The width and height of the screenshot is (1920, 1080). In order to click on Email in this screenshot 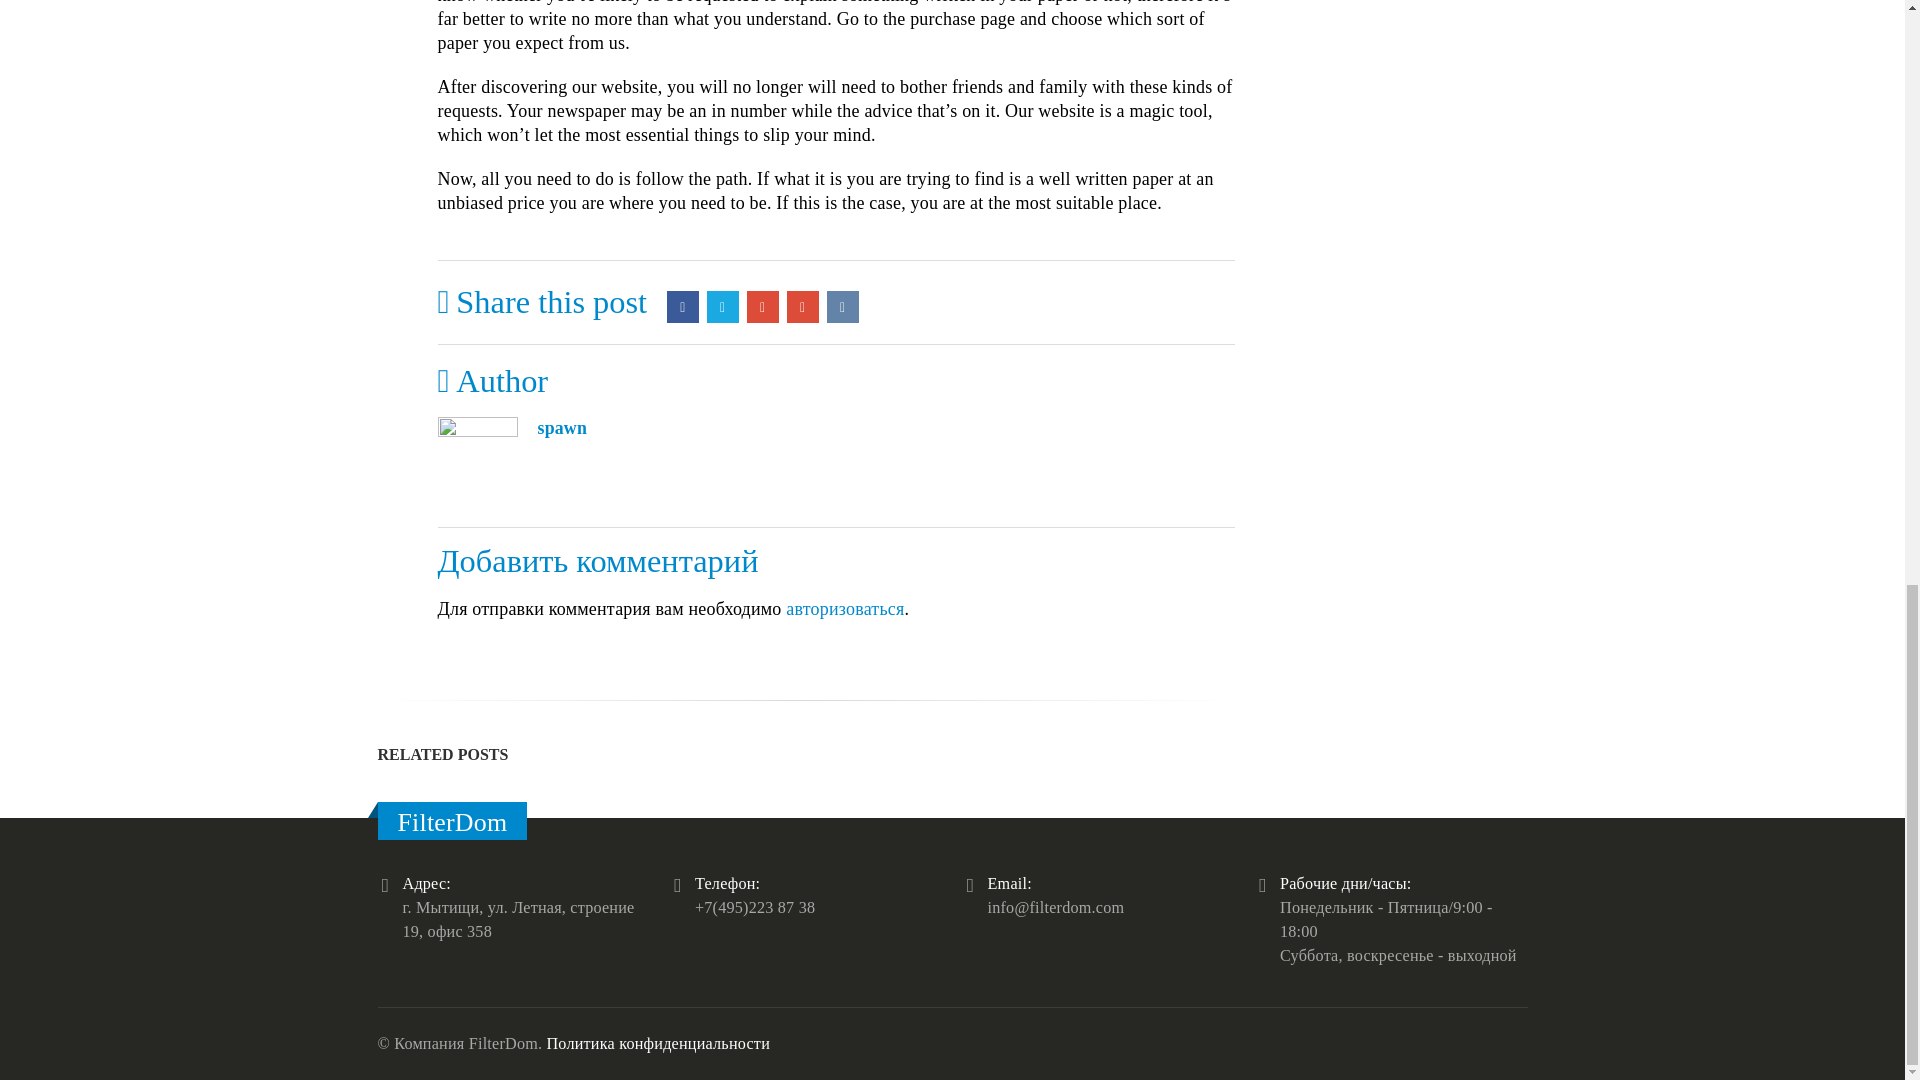, I will do `click(803, 306)`.